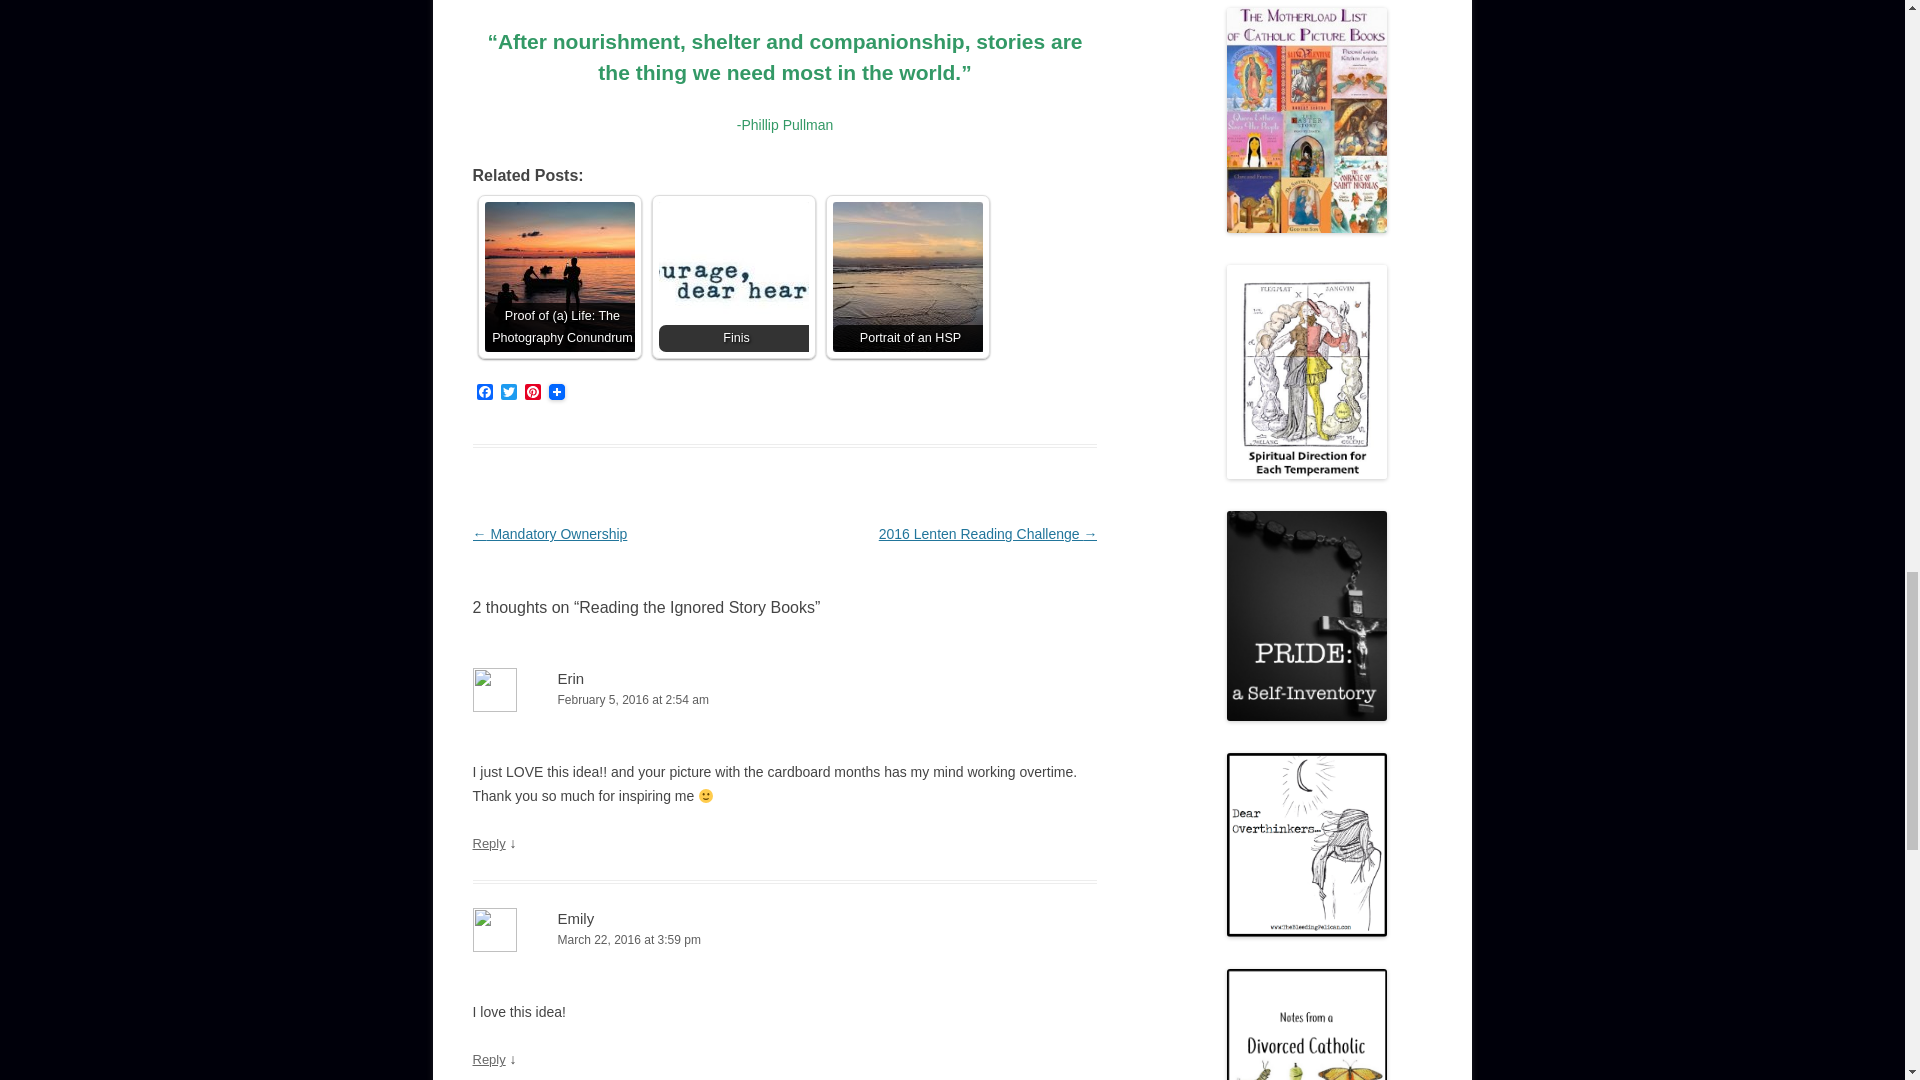  What do you see at coordinates (784, 700) in the screenshot?
I see `February 5, 2016 at 2:54 am` at bounding box center [784, 700].